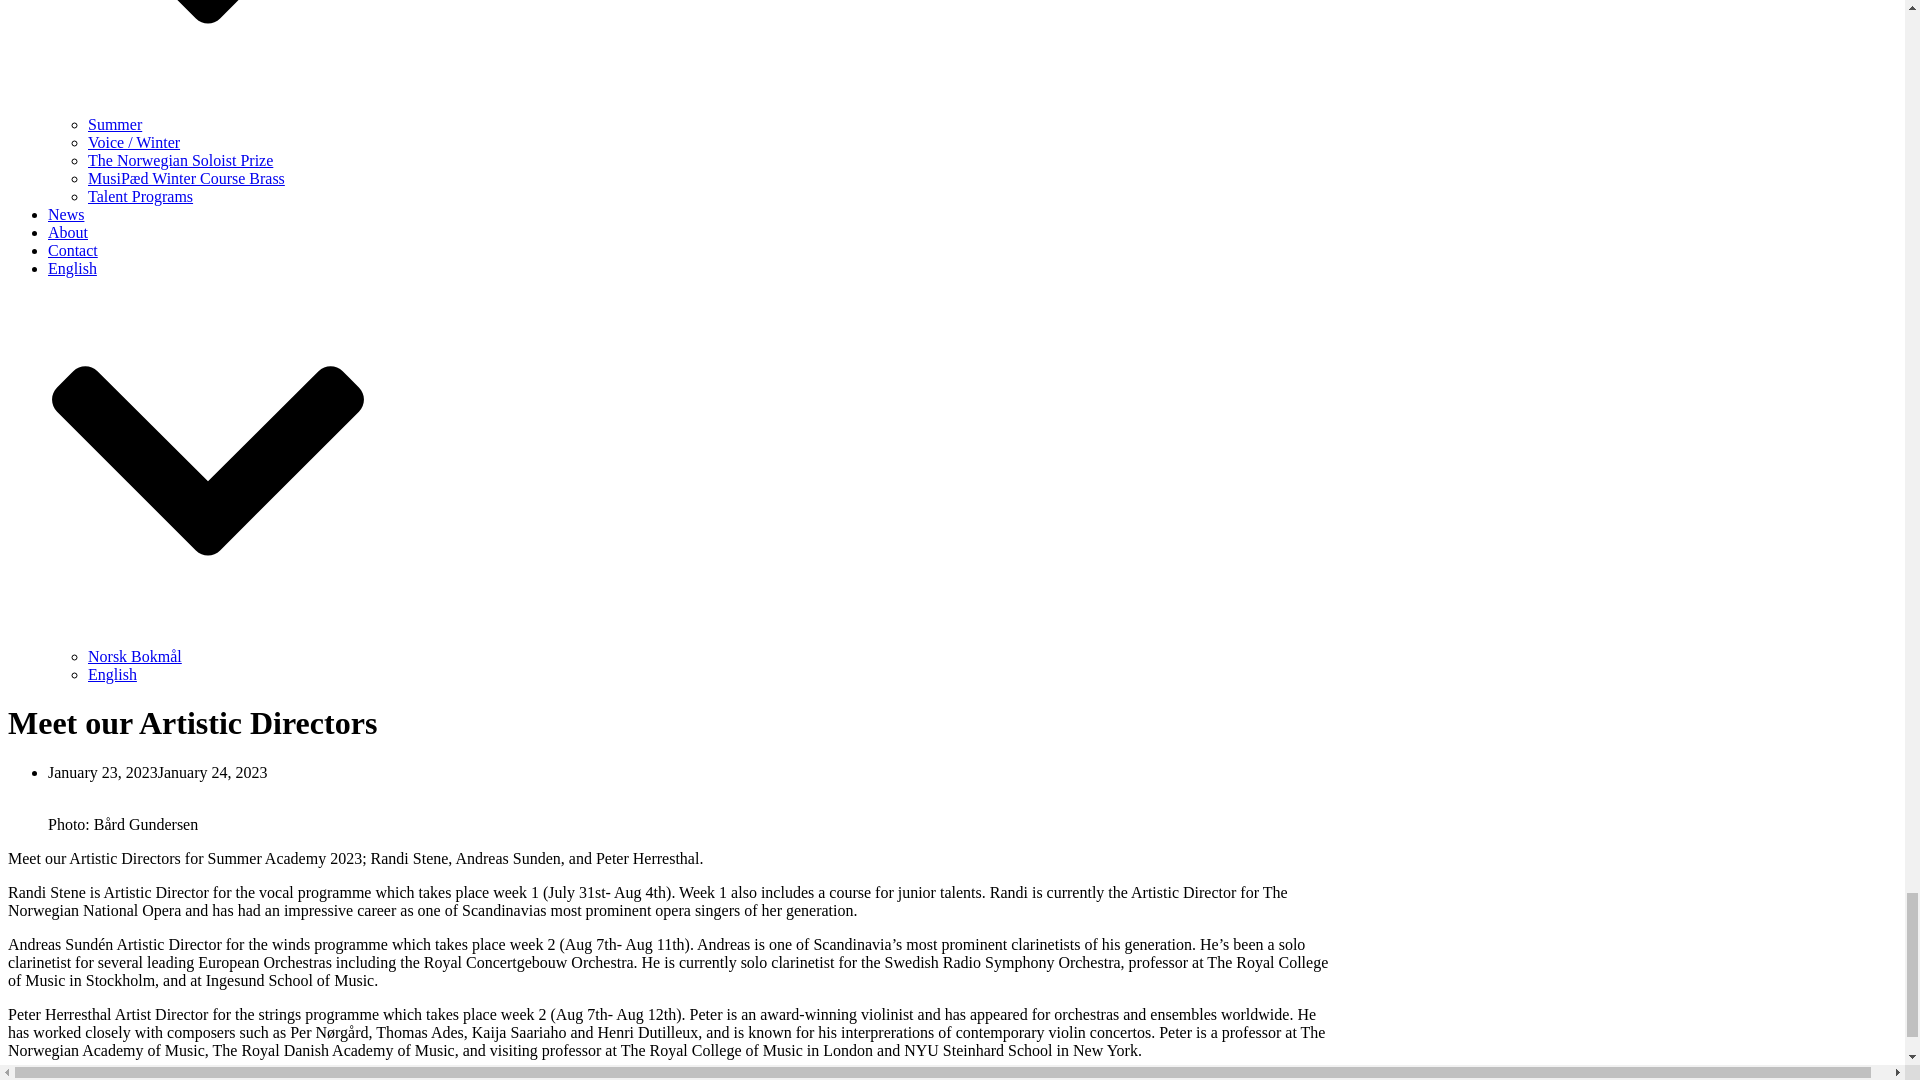 The height and width of the screenshot is (1080, 1920). Describe the element at coordinates (208, 58) in the screenshot. I see `Academies` at that location.